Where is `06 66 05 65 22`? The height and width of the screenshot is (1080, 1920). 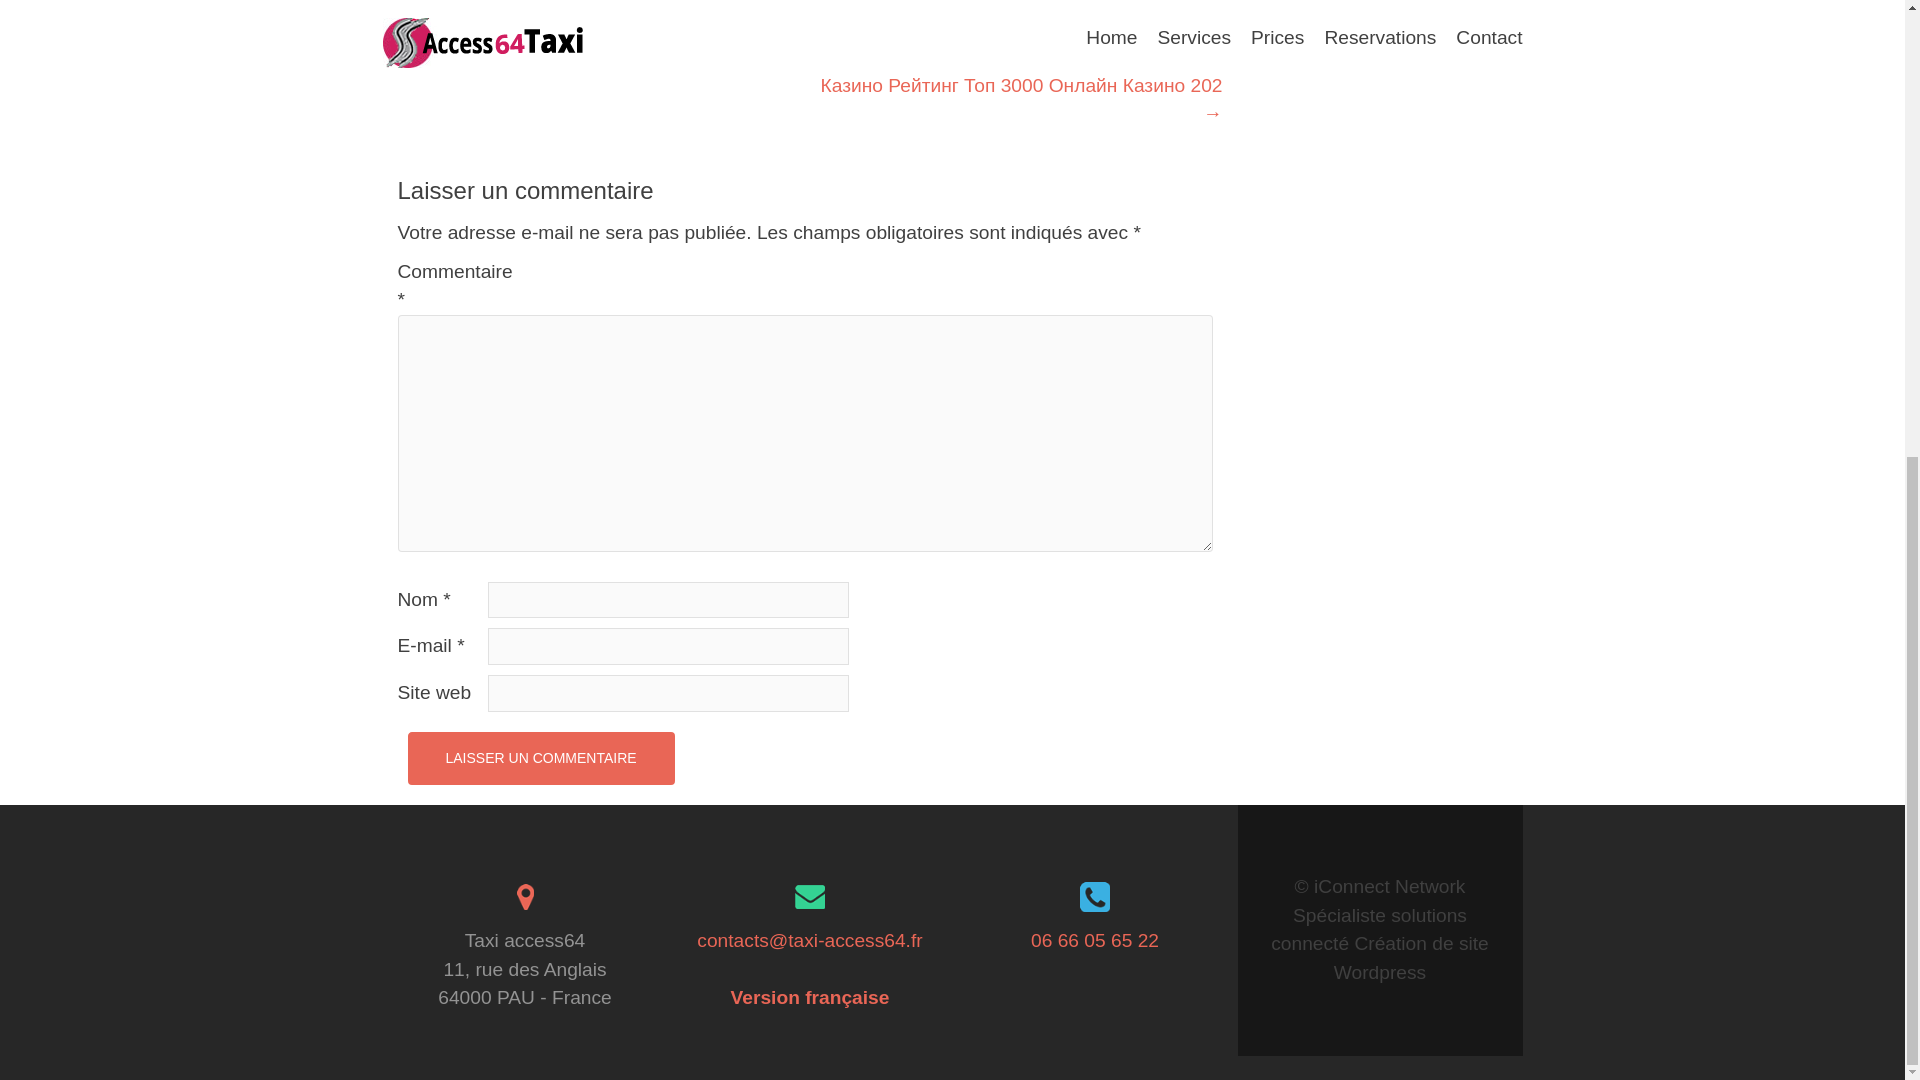
06 66 05 65 22 is located at coordinates (1095, 940).